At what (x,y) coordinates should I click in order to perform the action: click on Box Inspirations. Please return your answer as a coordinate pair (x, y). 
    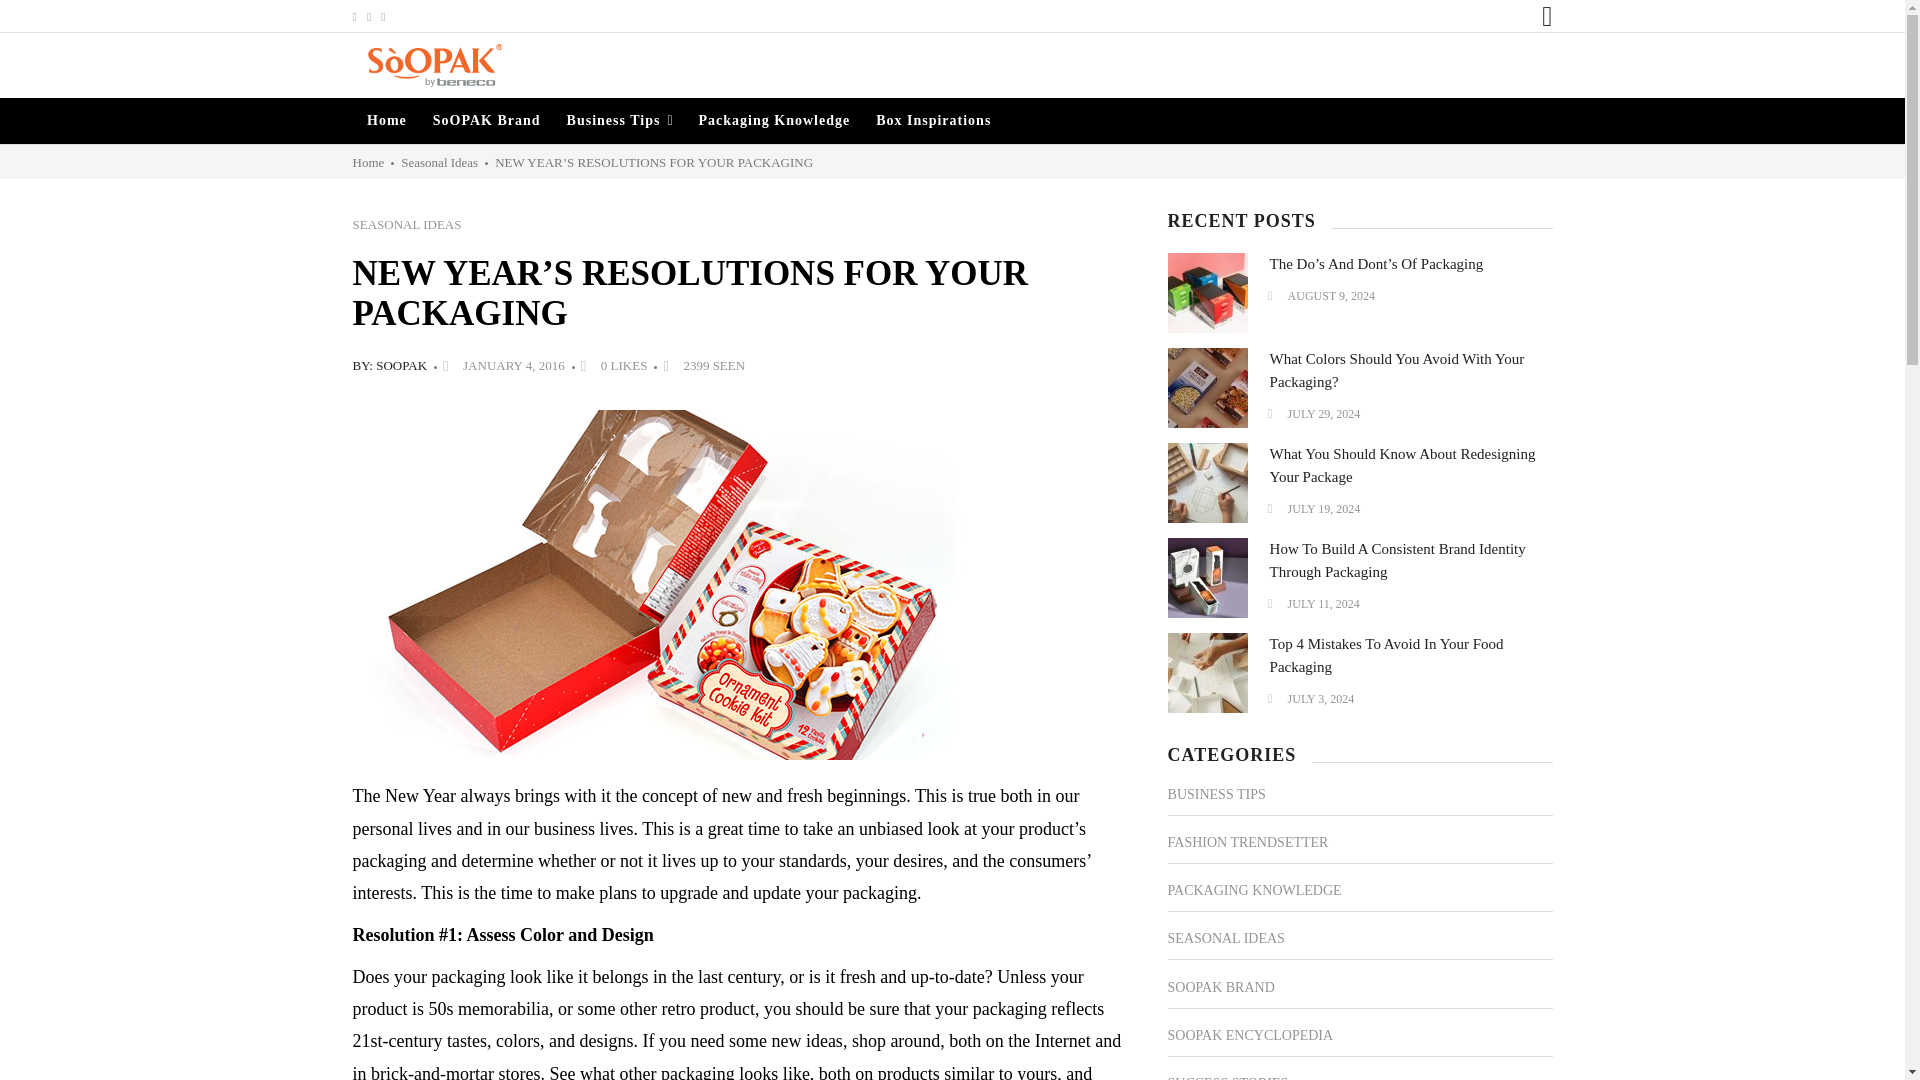
    Looking at the image, I should click on (933, 120).